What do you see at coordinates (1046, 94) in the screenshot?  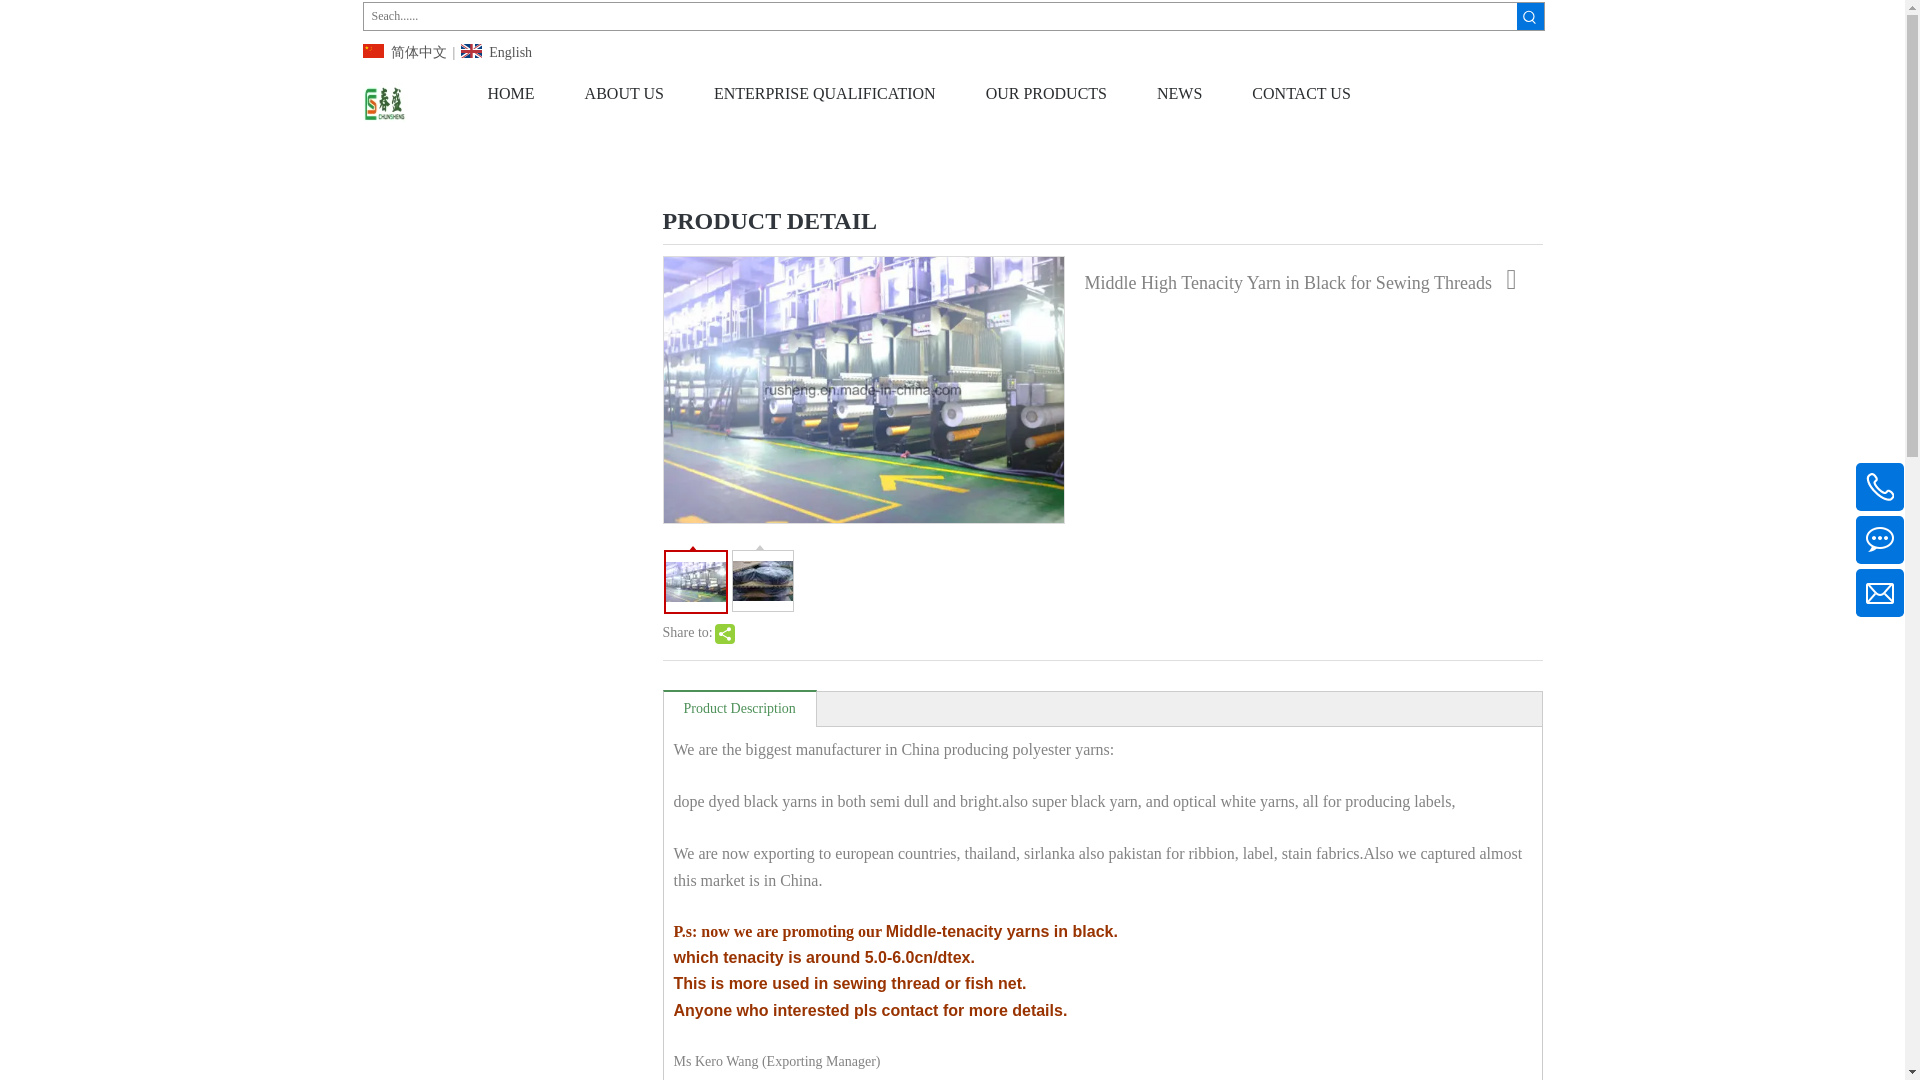 I see `OUR PRODUCTS` at bounding box center [1046, 94].